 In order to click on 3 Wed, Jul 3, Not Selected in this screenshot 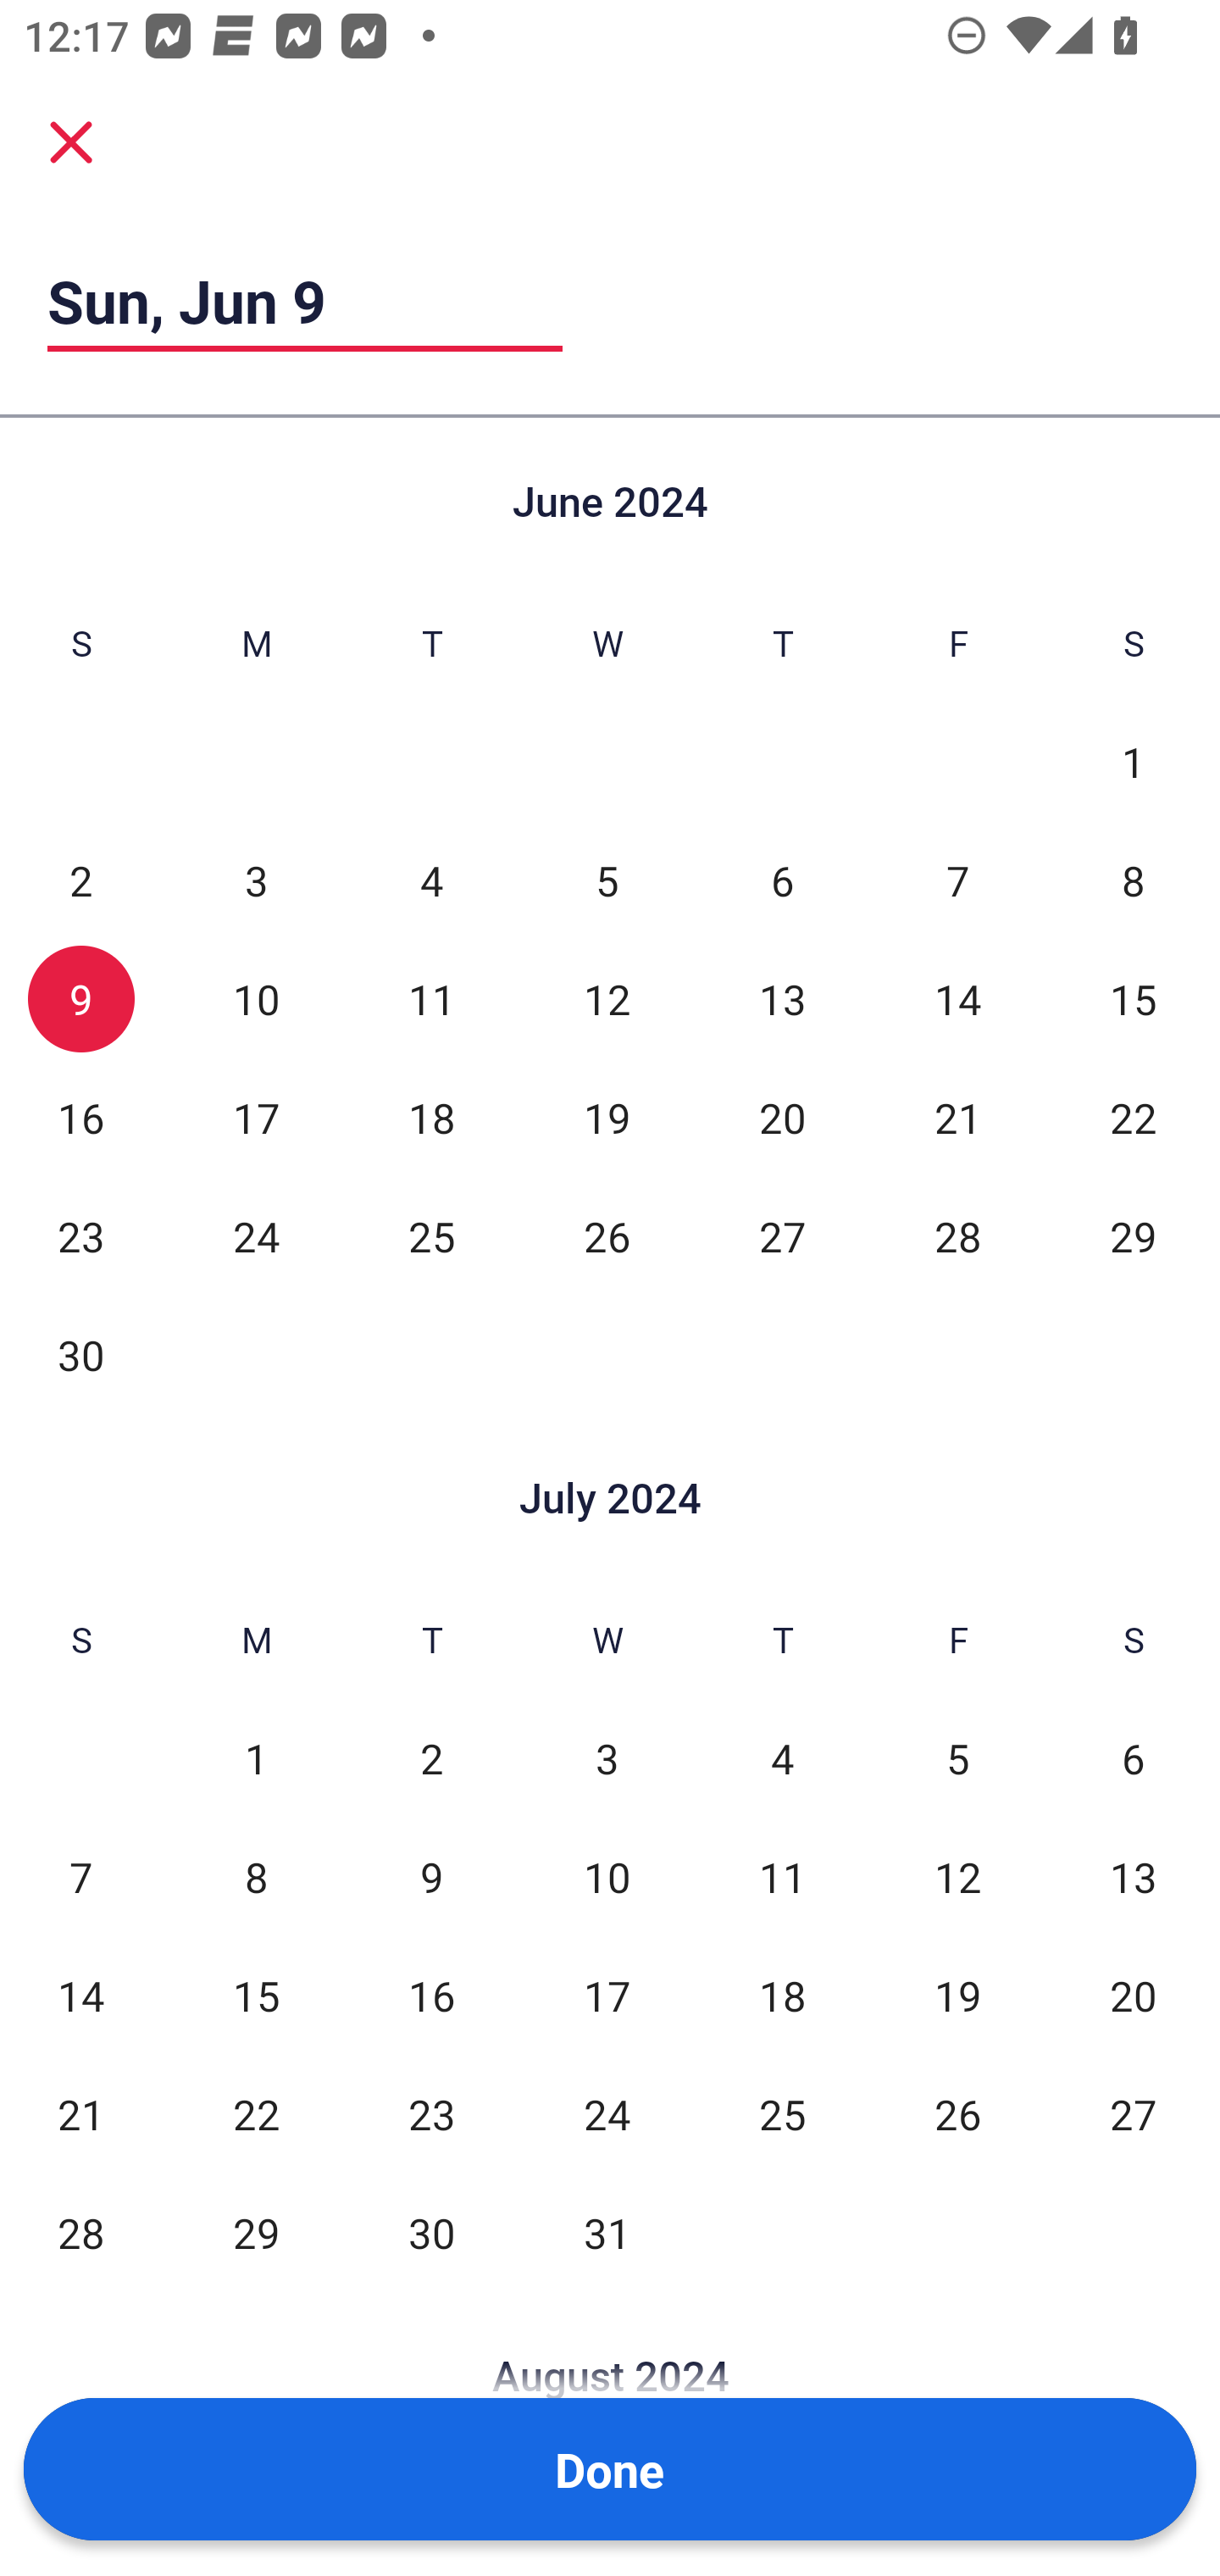, I will do `click(607, 1759)`.